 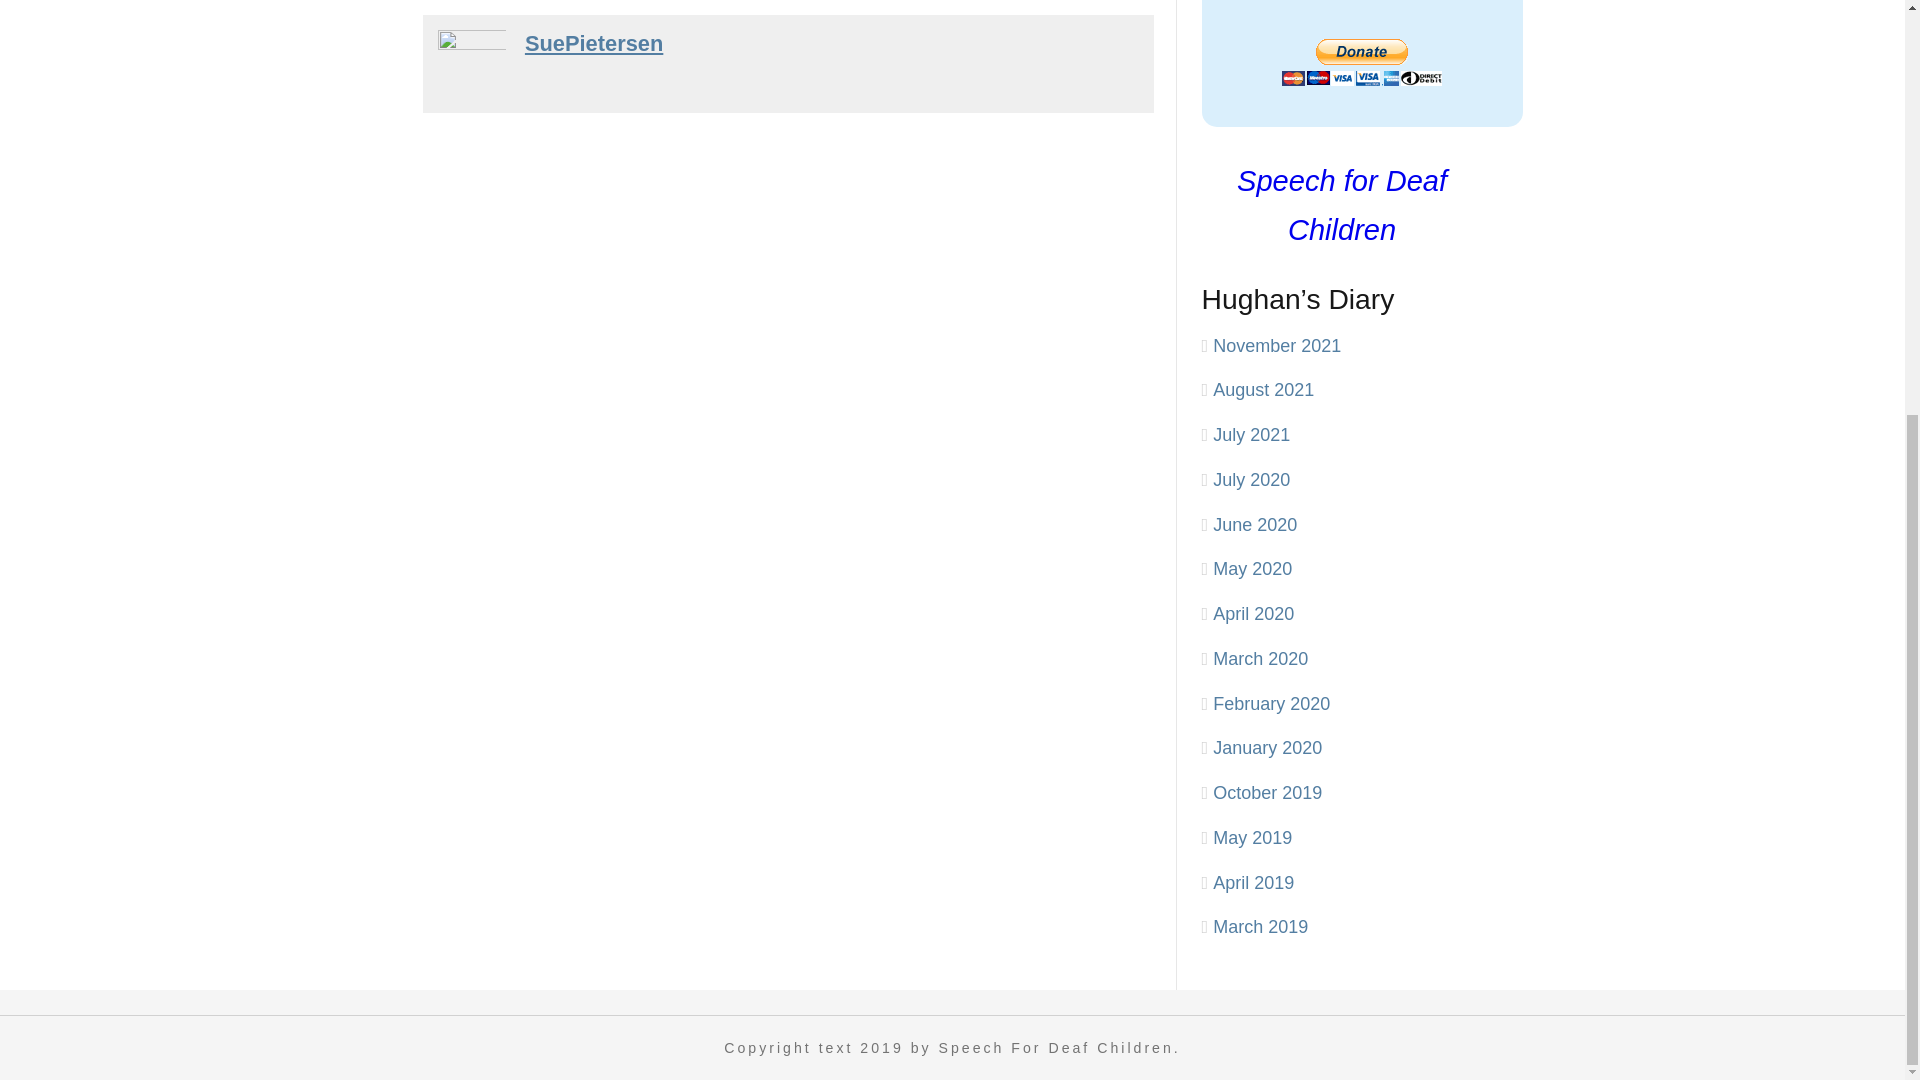 What do you see at coordinates (1252, 480) in the screenshot?
I see `July 2020` at bounding box center [1252, 480].